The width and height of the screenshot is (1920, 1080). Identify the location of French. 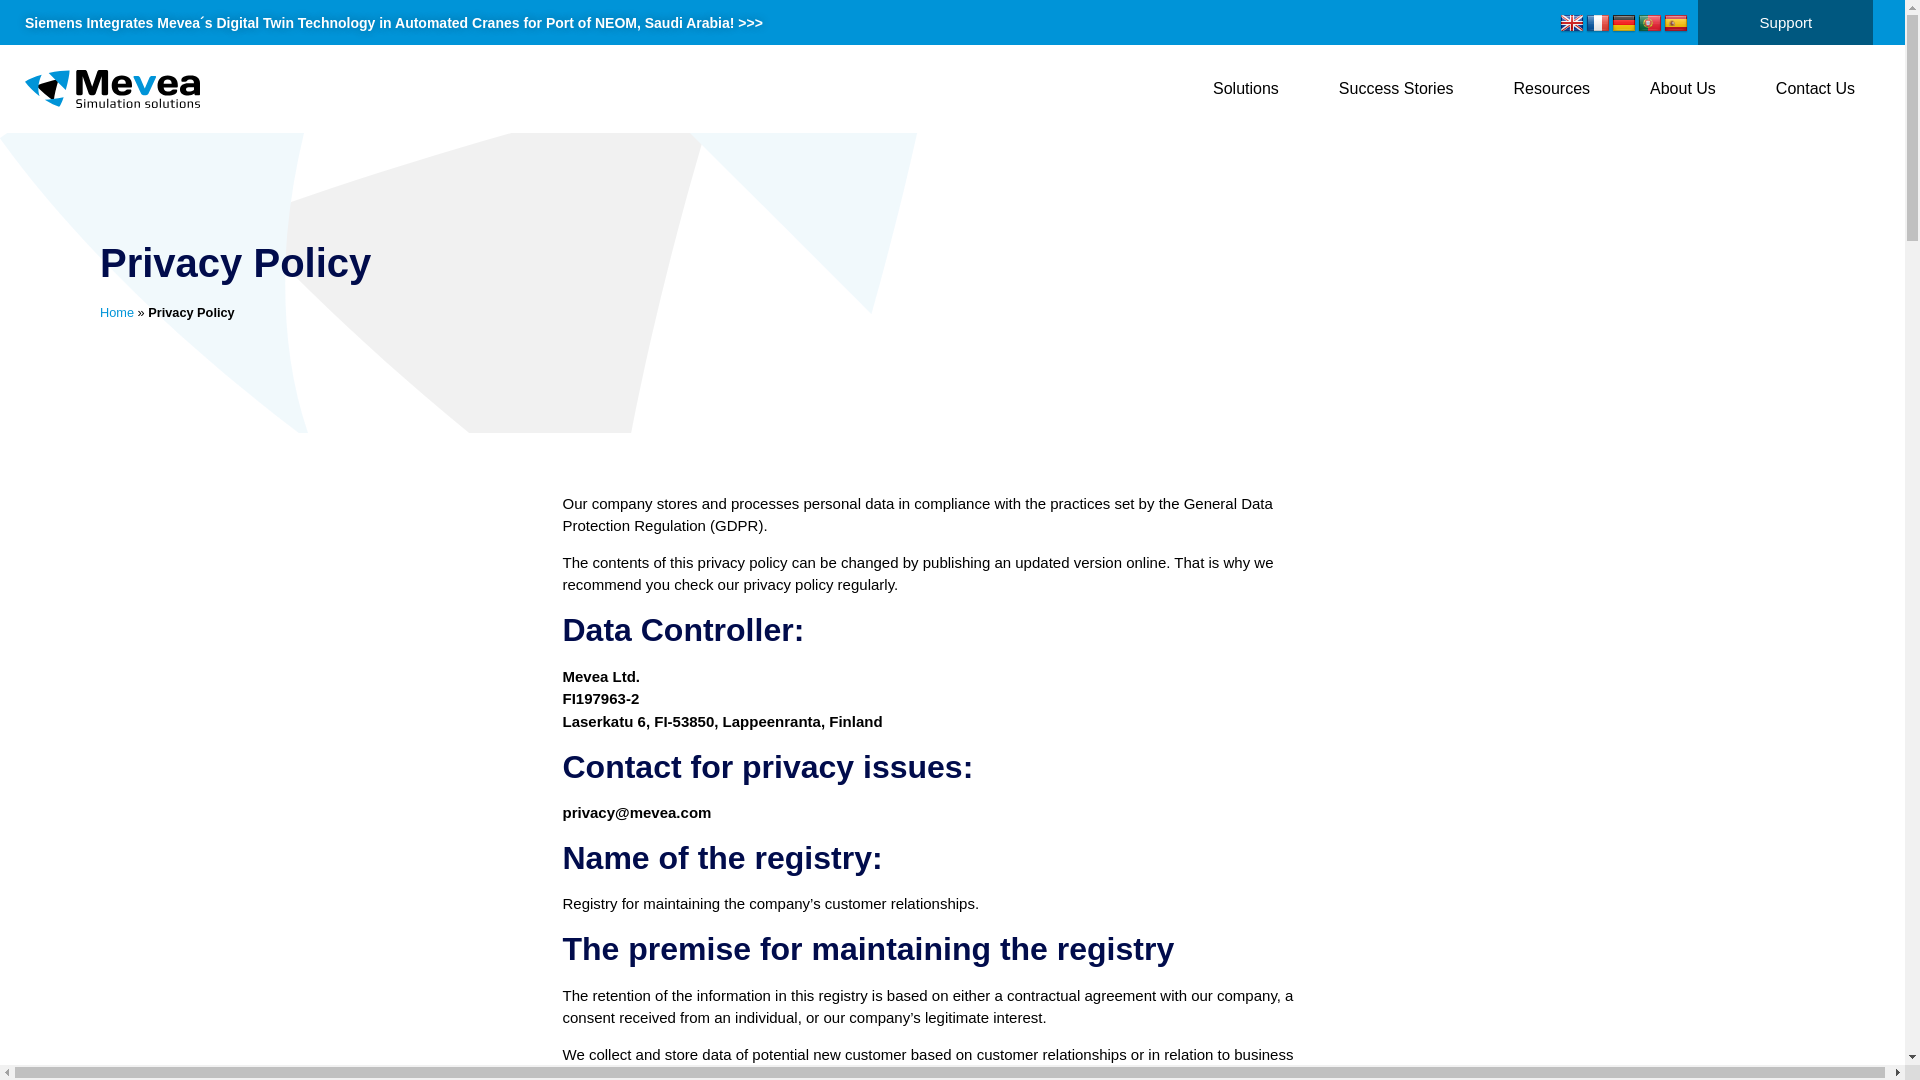
(1598, 24).